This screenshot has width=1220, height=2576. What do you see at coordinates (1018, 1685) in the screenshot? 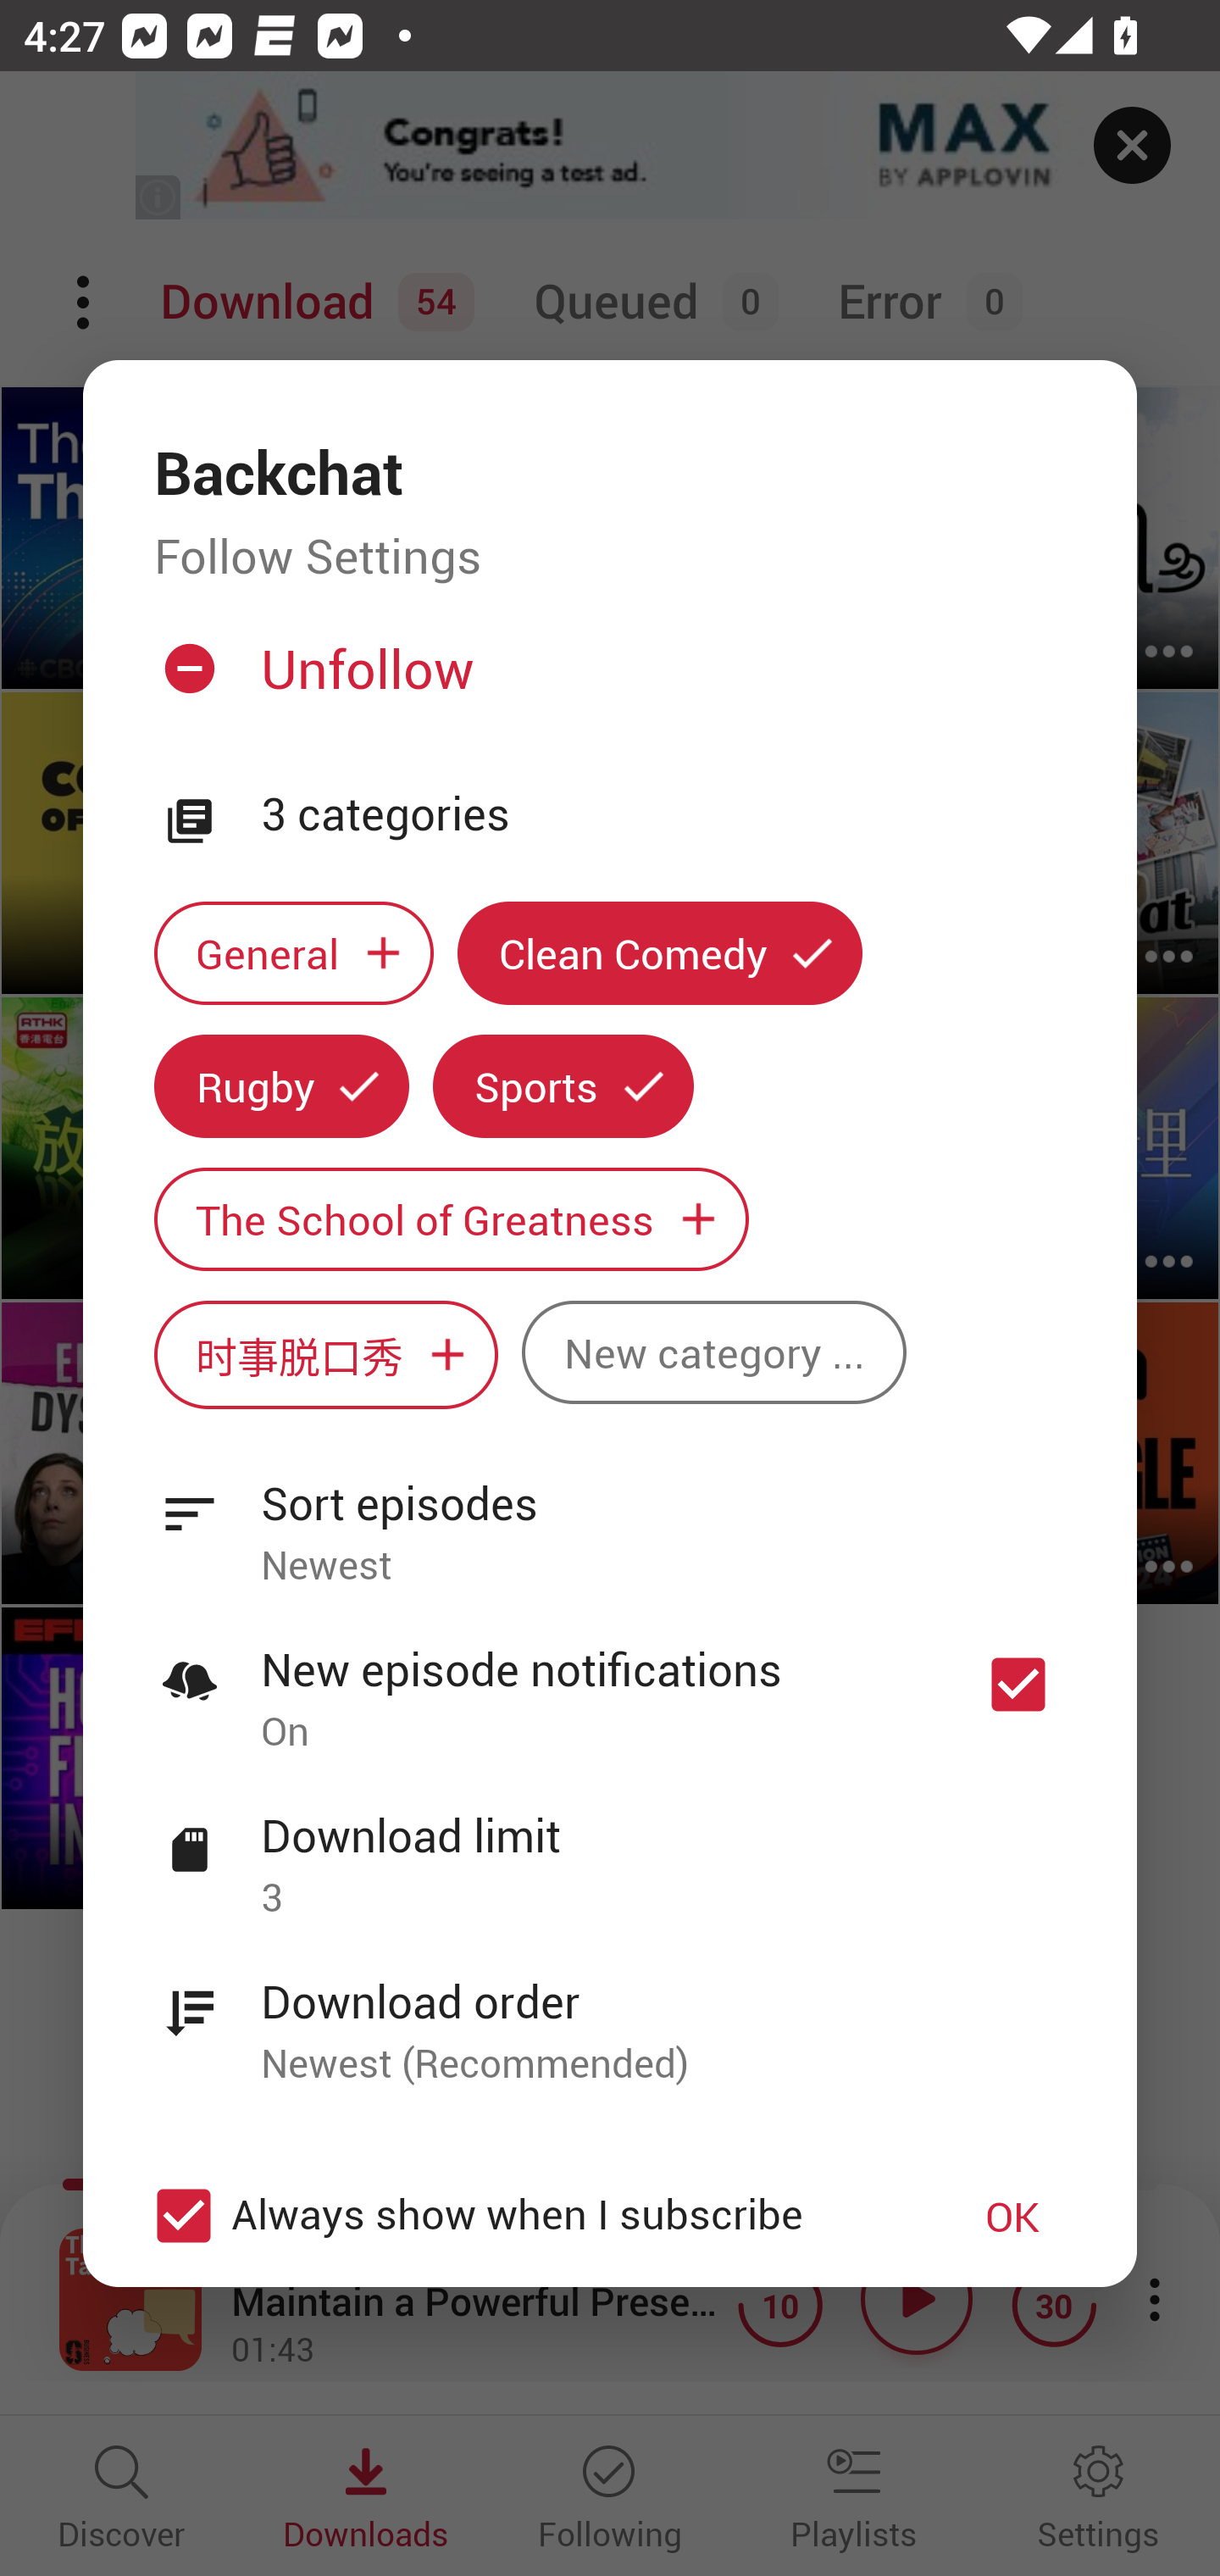
I see `New episode notifications` at bounding box center [1018, 1685].